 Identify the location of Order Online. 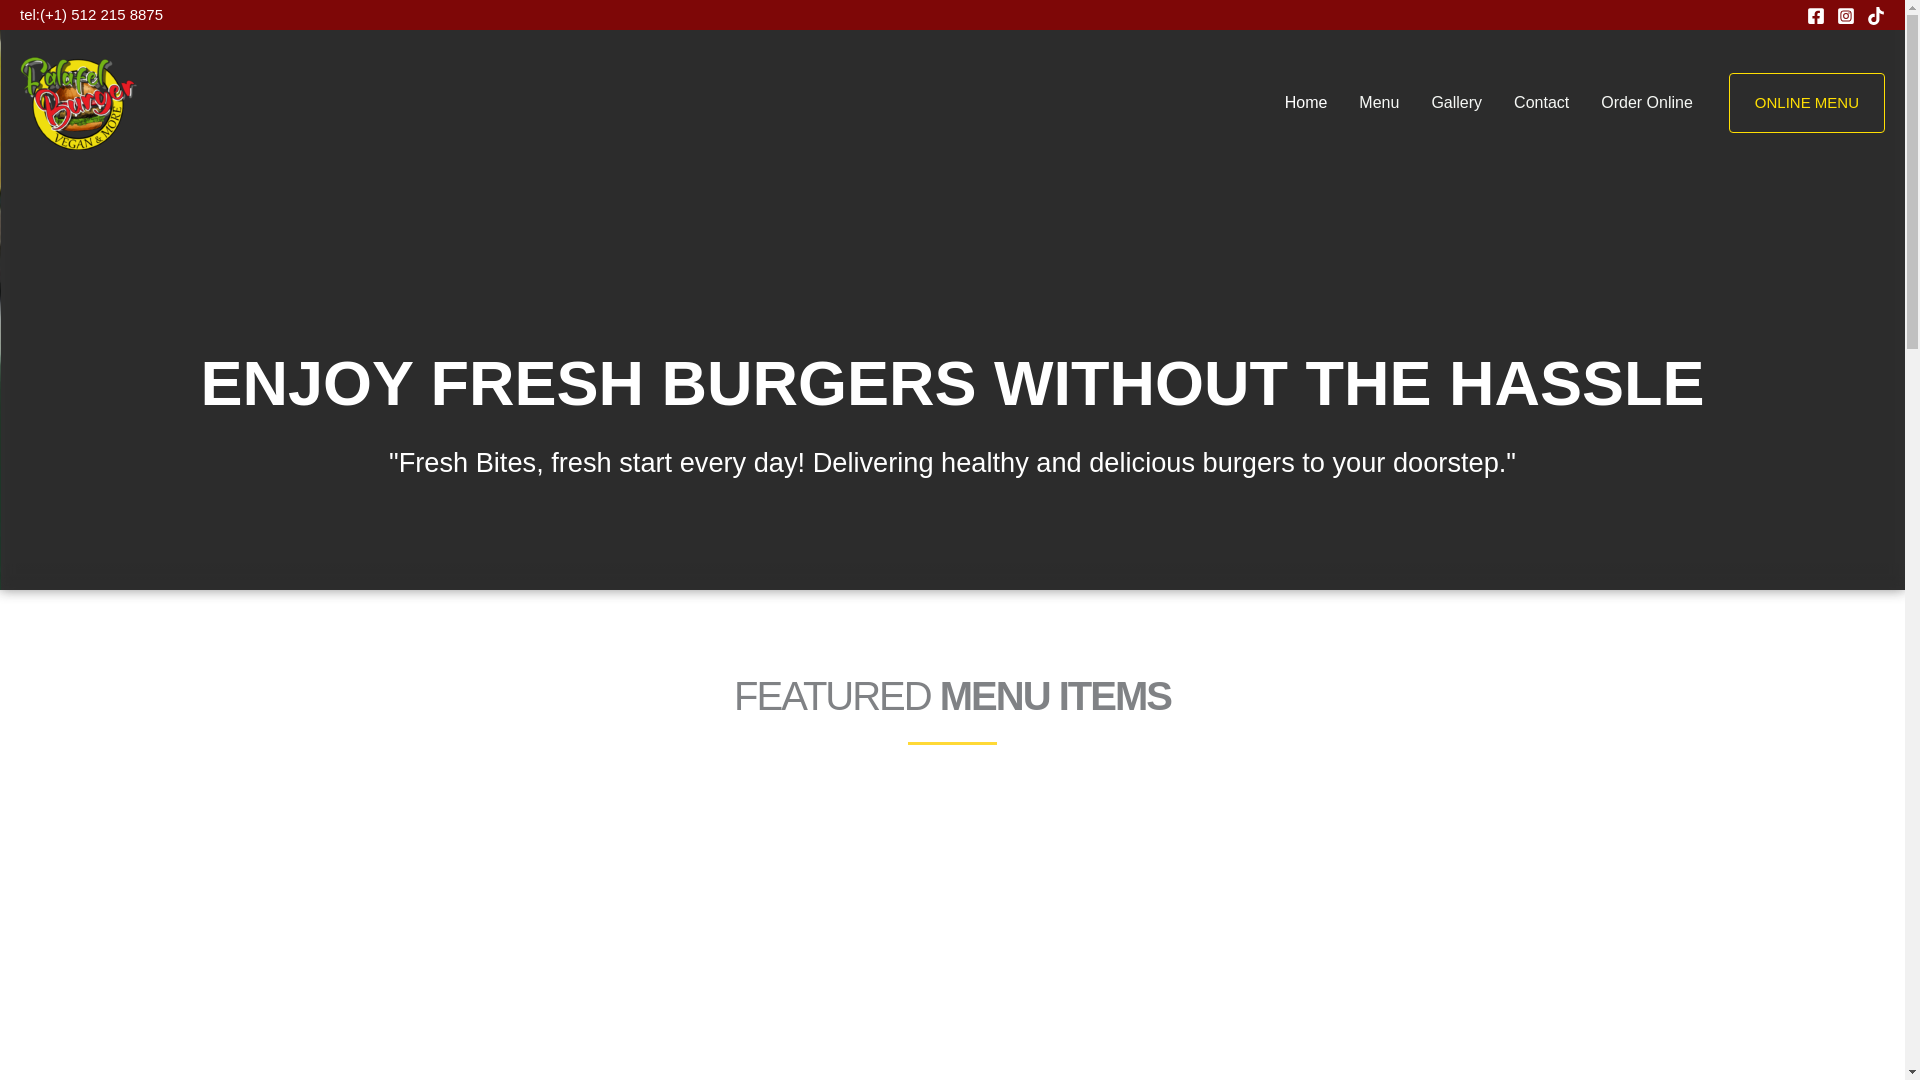
(1646, 103).